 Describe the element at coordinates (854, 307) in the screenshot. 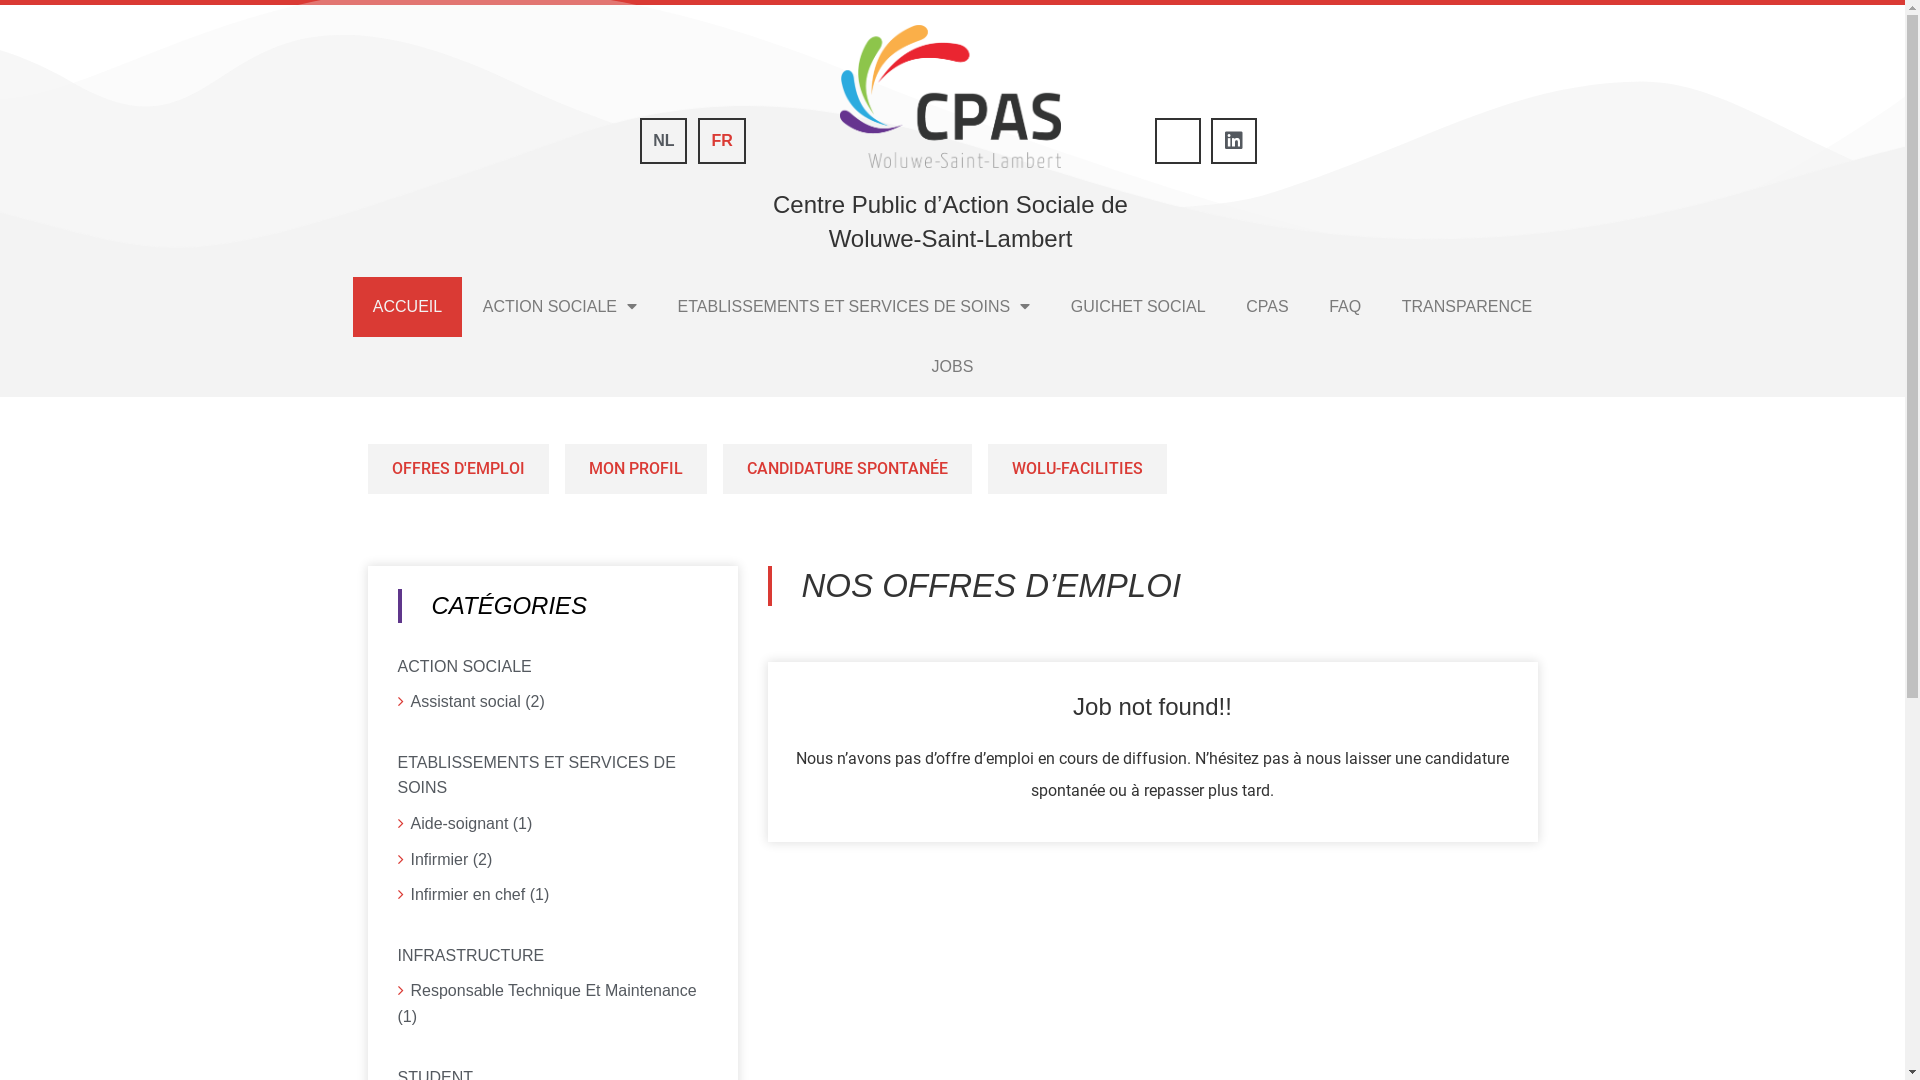

I see `ETABLISSEMENTS ET SERVICES DE SOINS` at that location.